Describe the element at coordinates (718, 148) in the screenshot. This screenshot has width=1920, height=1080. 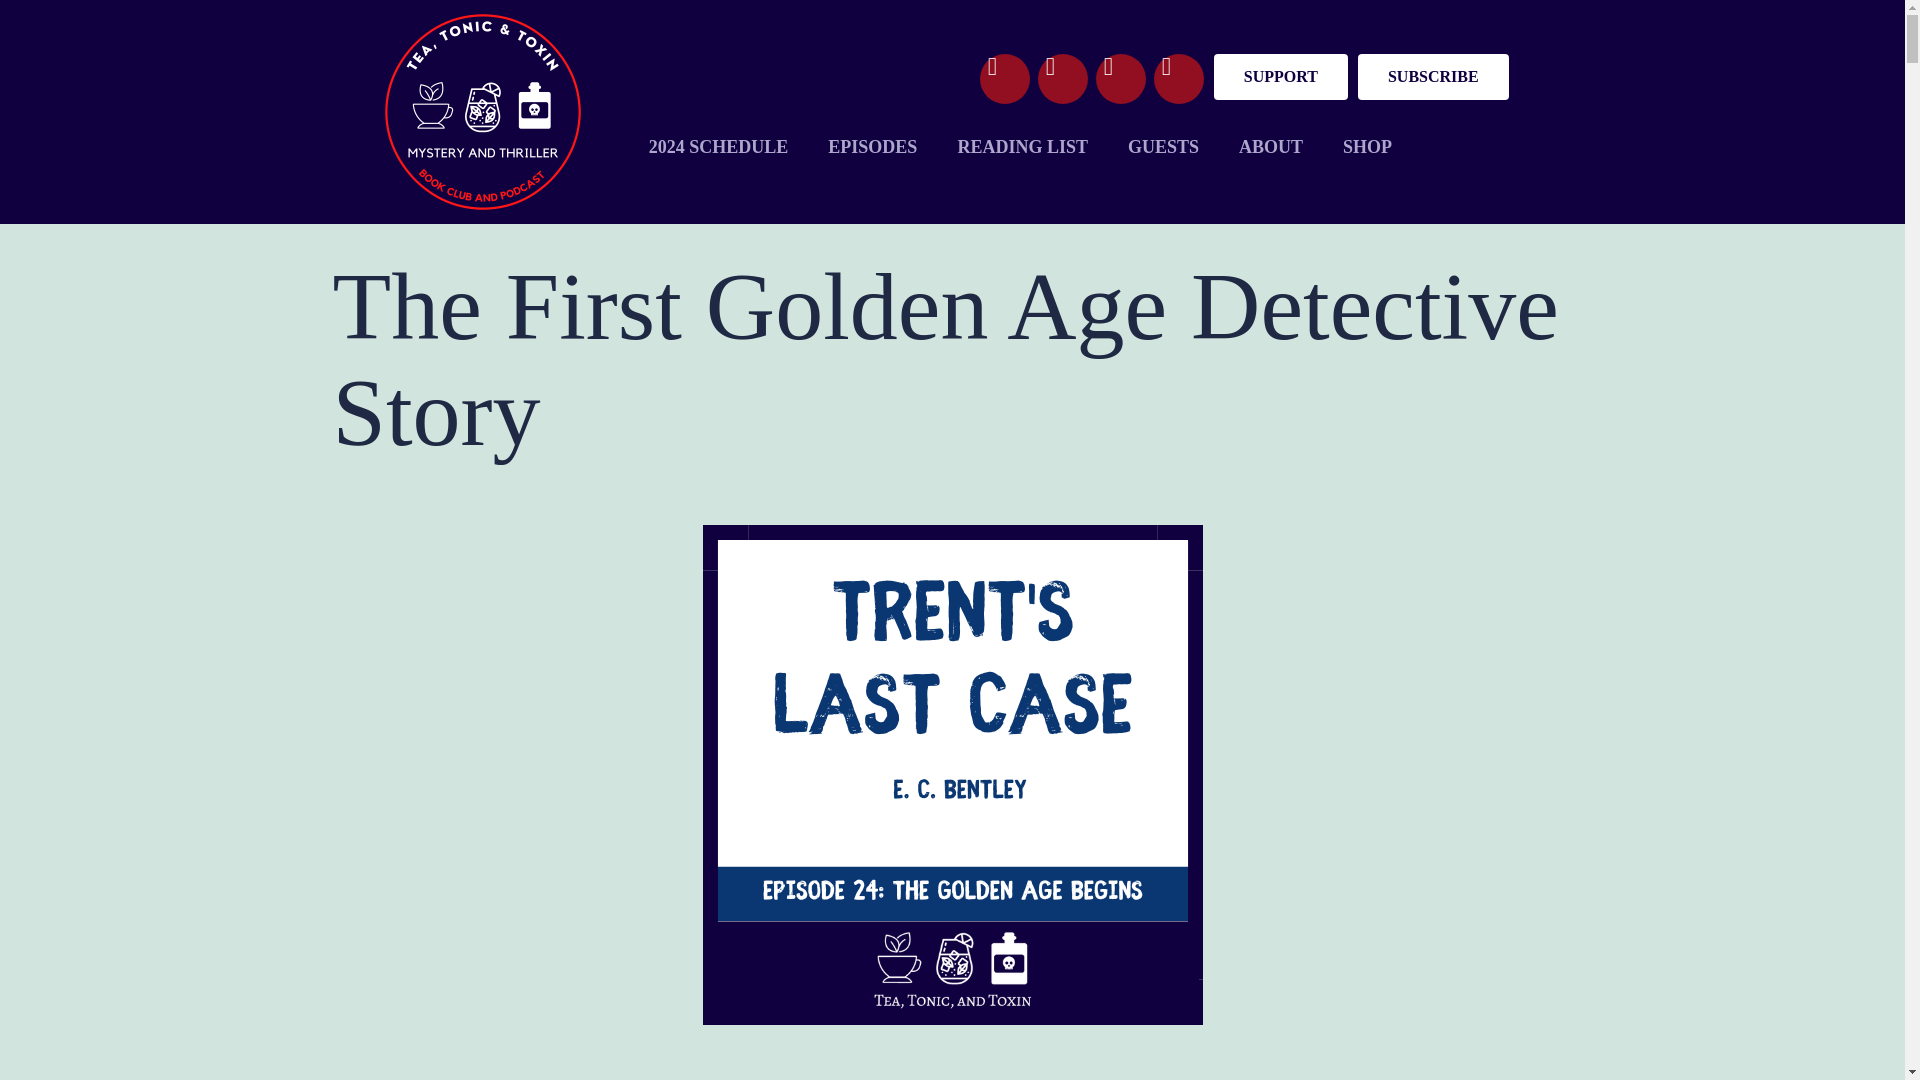
I see `2024 SCHEDULE` at that location.